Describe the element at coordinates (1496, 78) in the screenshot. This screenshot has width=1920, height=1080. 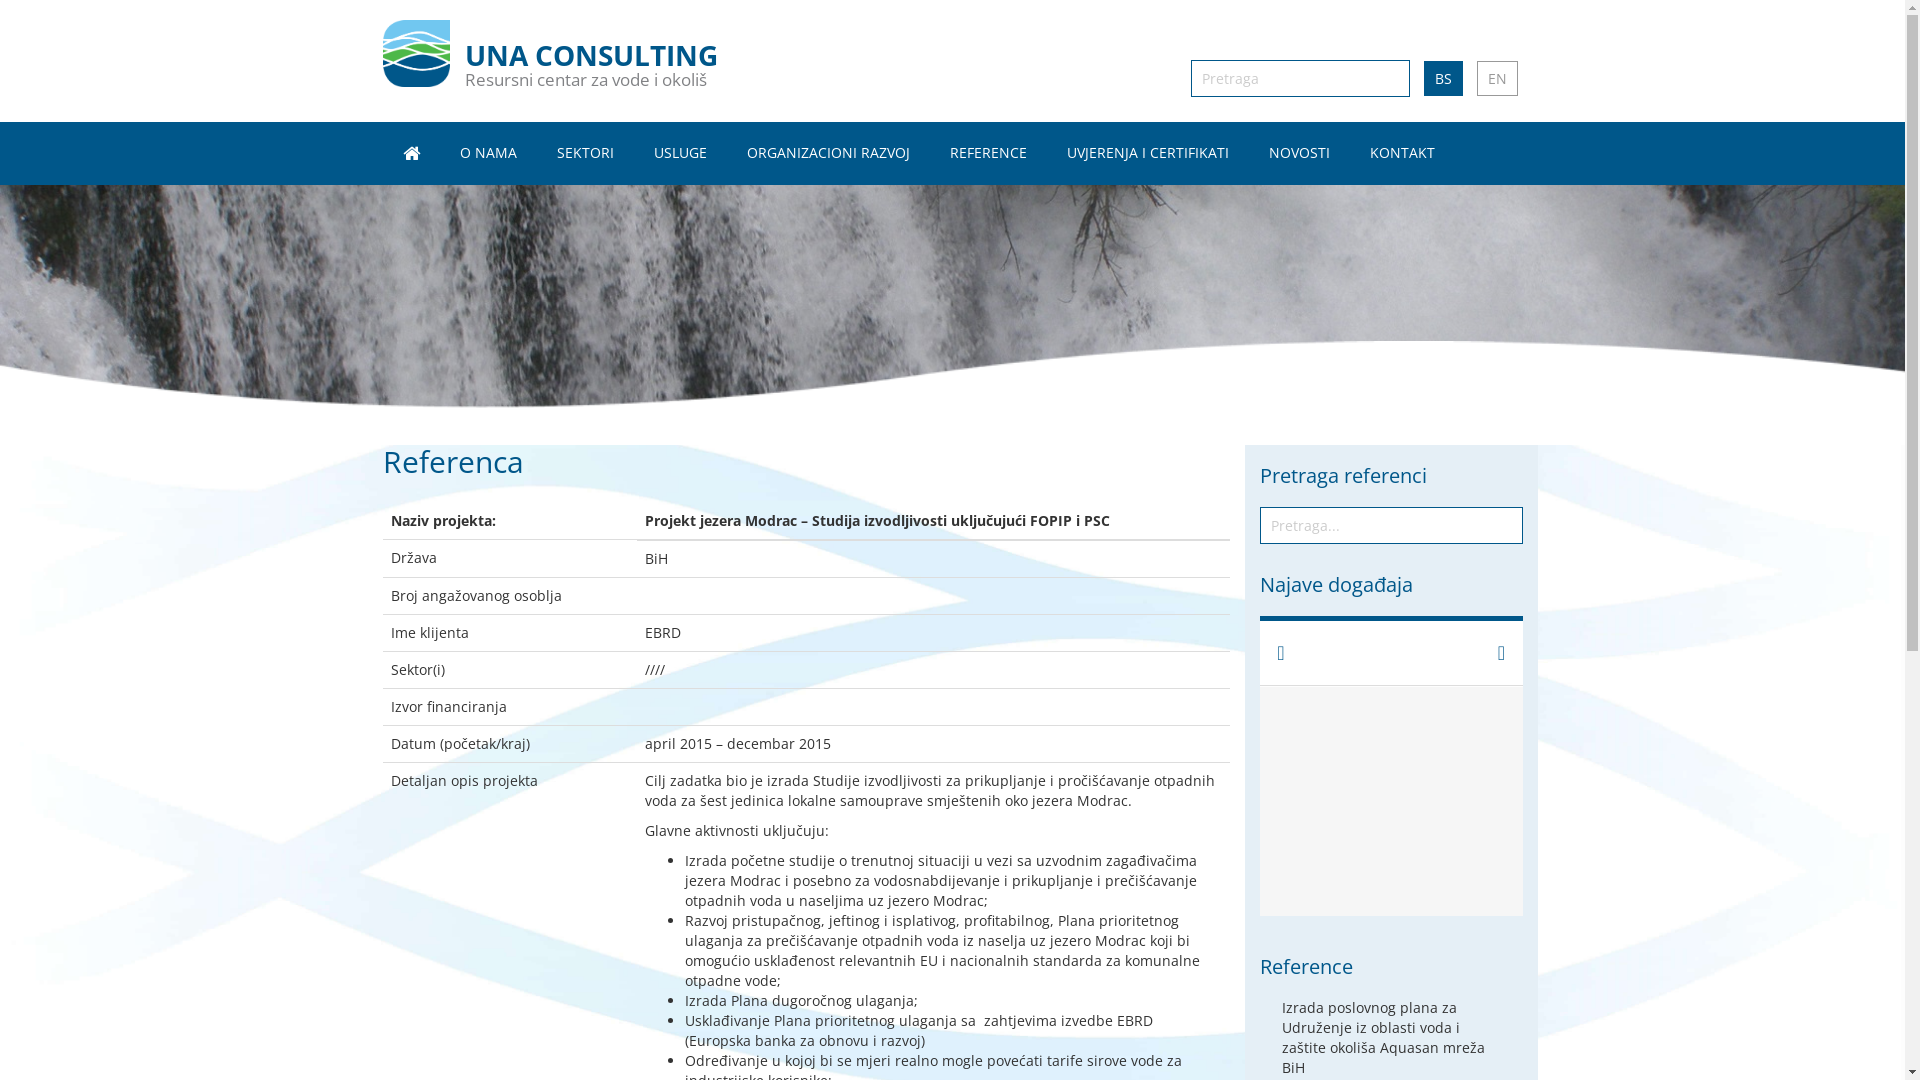
I see `EN` at that location.